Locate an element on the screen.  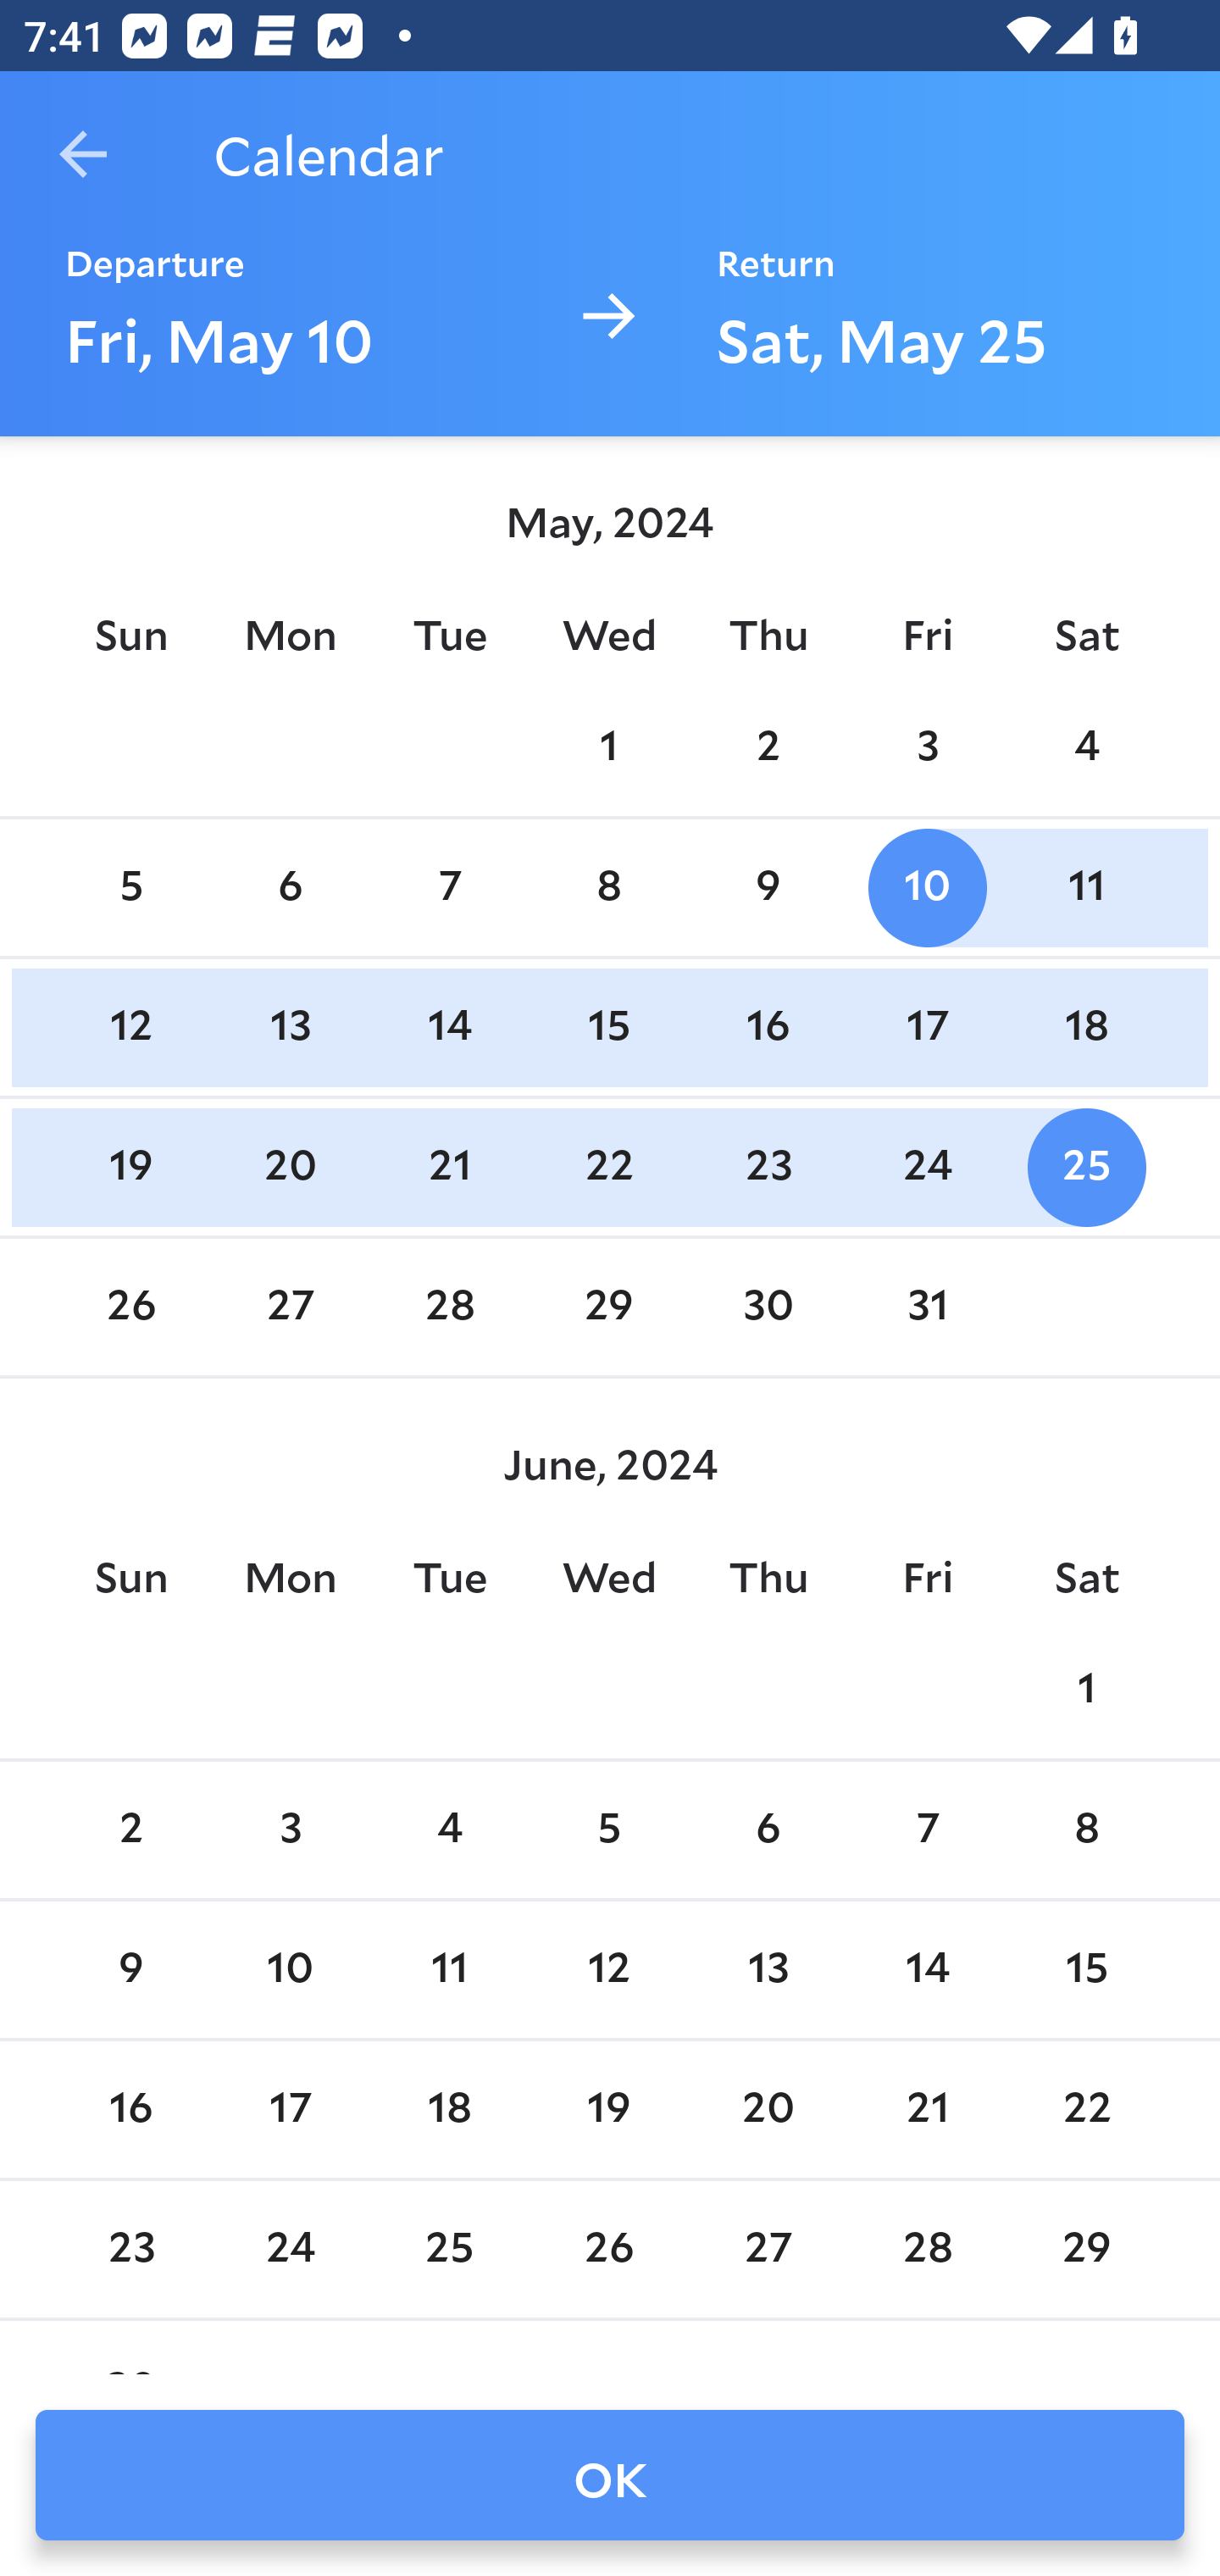
8 is located at coordinates (1086, 1831).